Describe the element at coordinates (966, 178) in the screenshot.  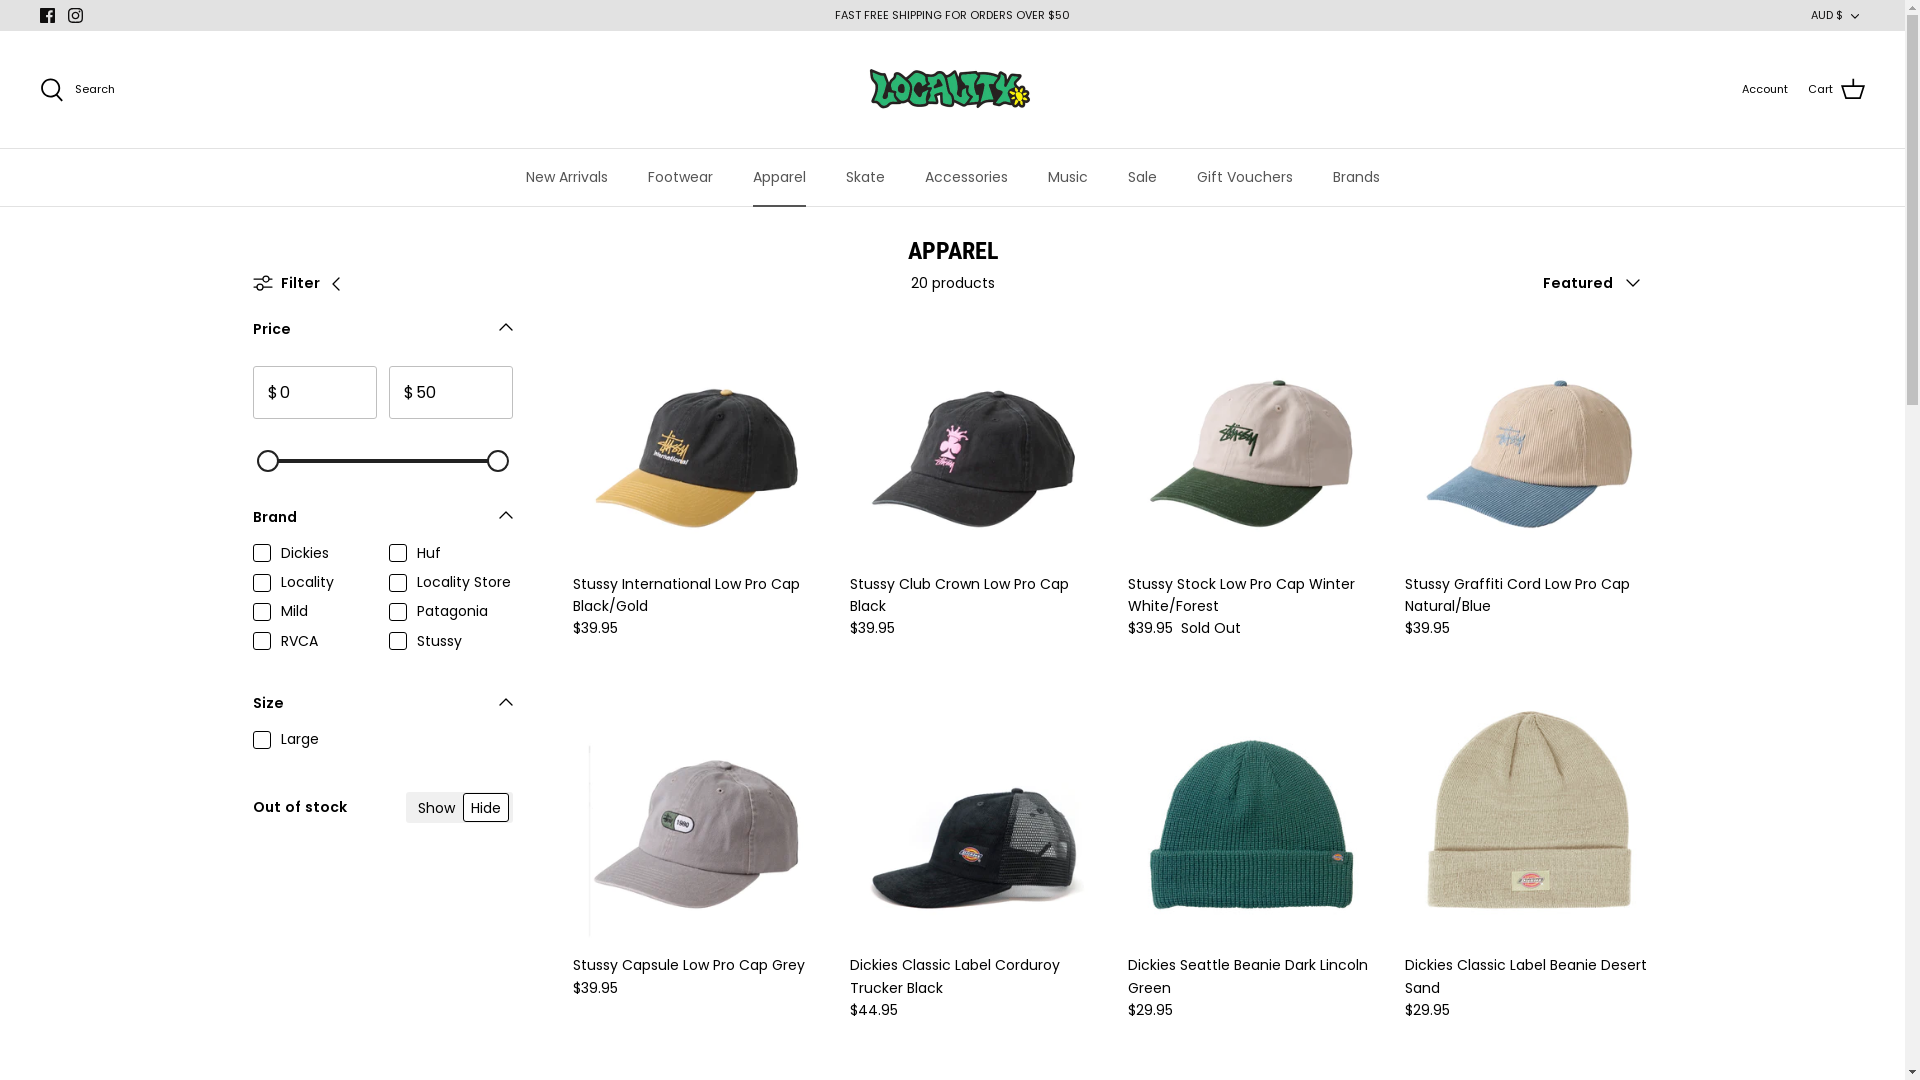
I see `Accessories` at that location.